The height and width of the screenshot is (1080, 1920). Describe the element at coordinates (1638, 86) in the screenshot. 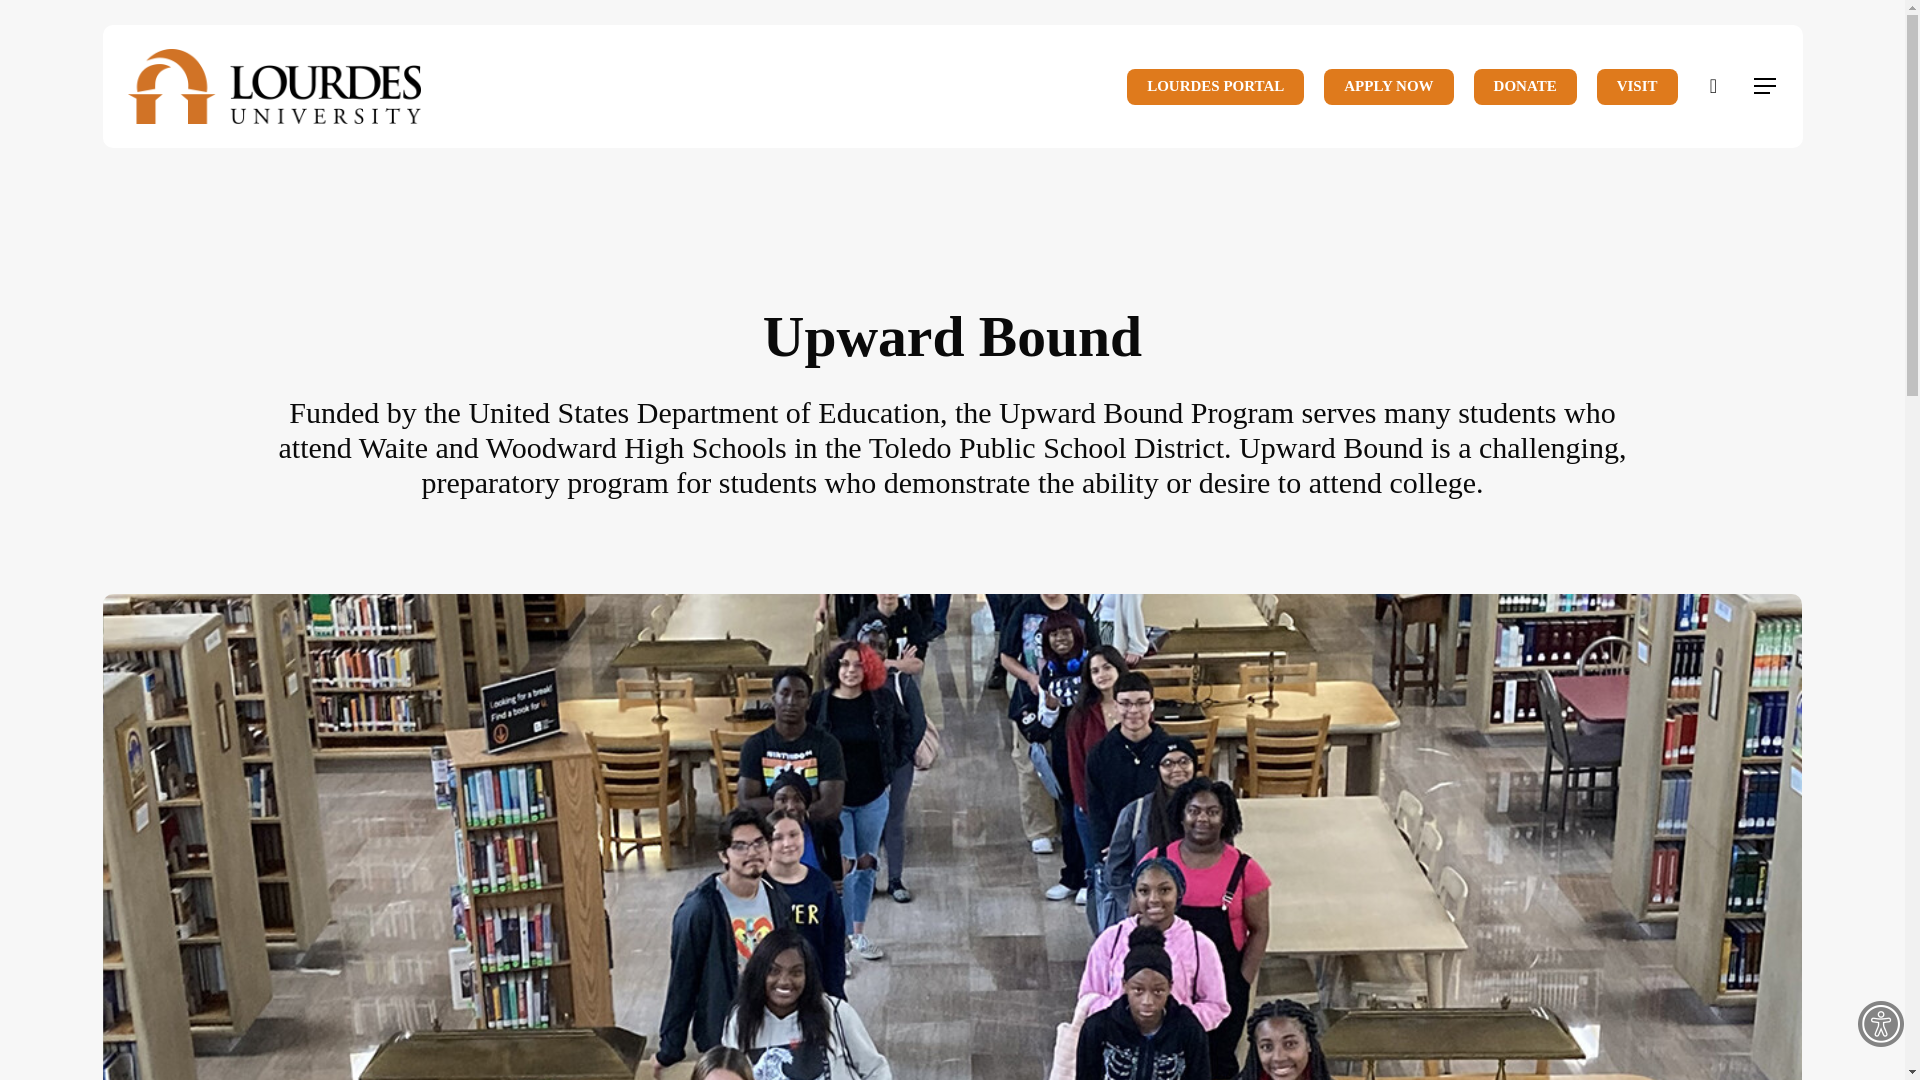

I see `VISIT` at that location.